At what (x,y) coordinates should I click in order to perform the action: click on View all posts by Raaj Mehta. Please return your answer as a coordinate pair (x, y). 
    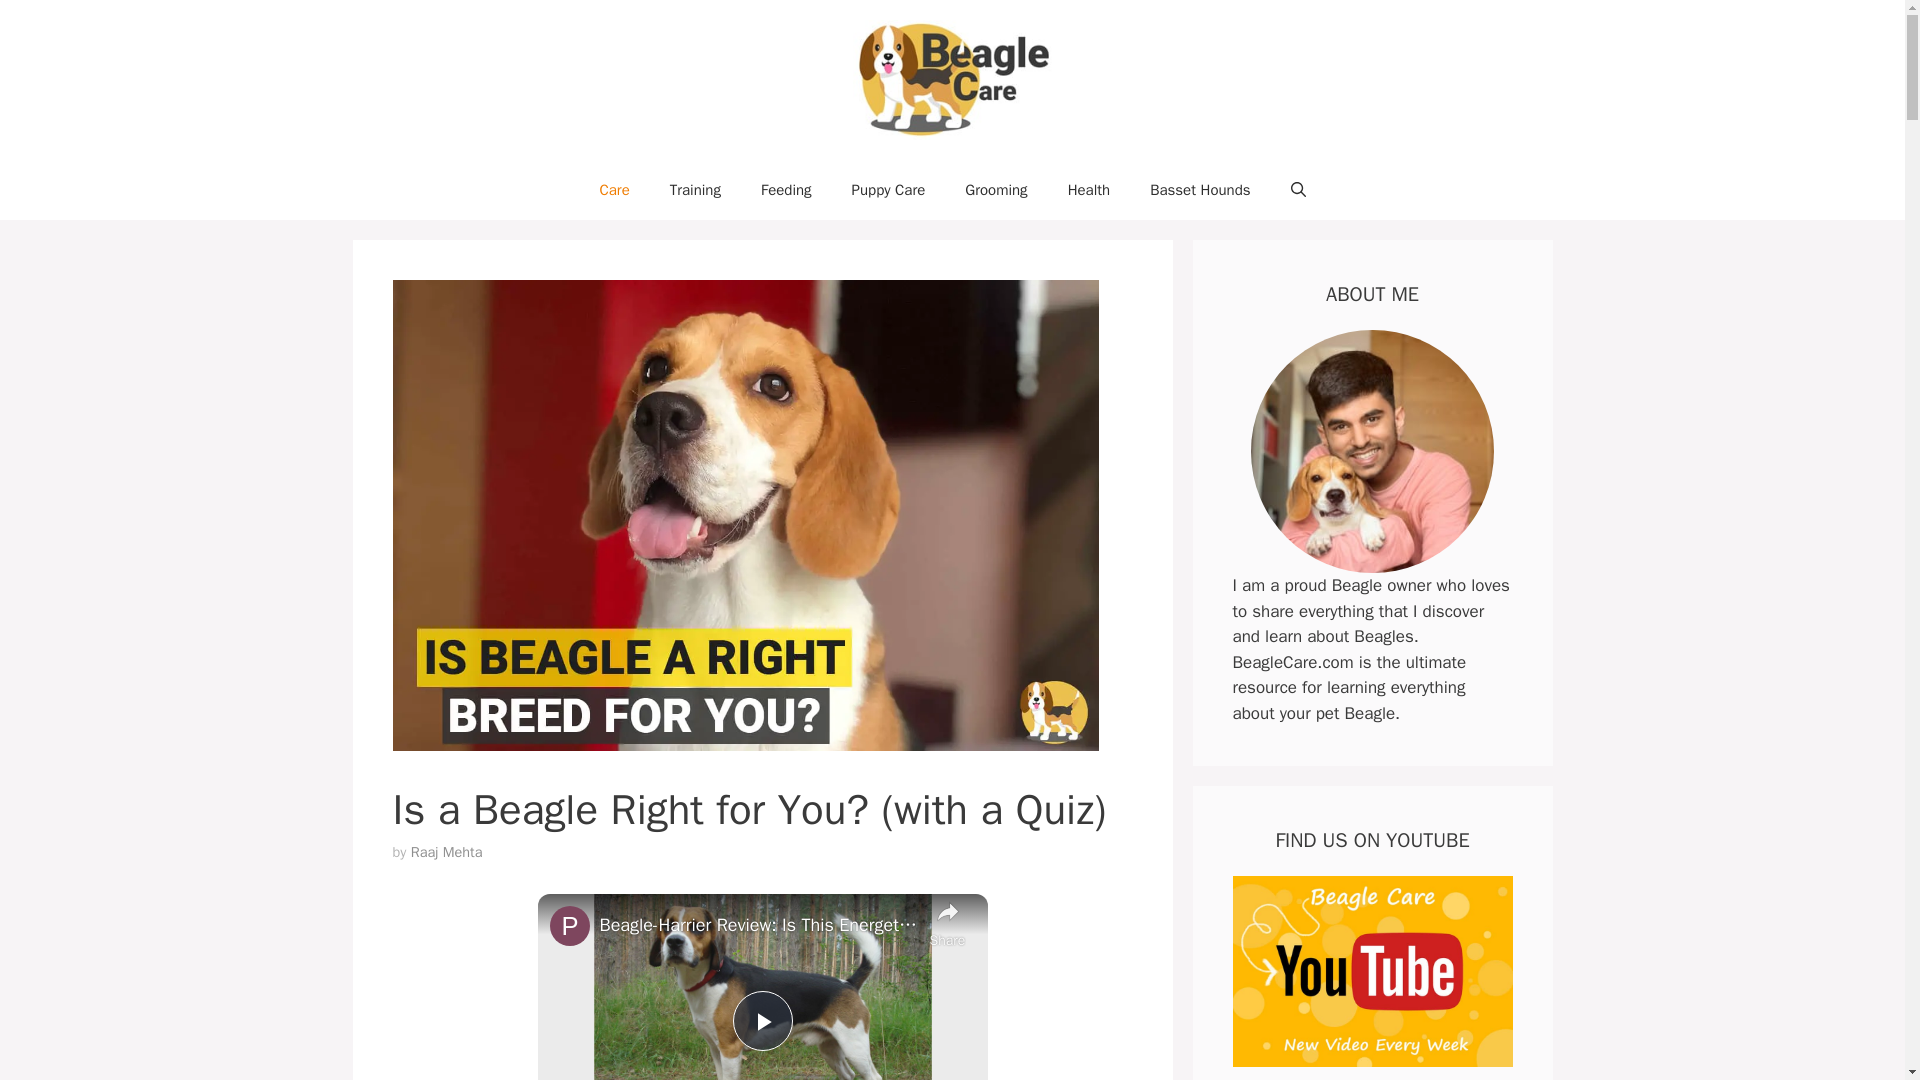
    Looking at the image, I should click on (446, 852).